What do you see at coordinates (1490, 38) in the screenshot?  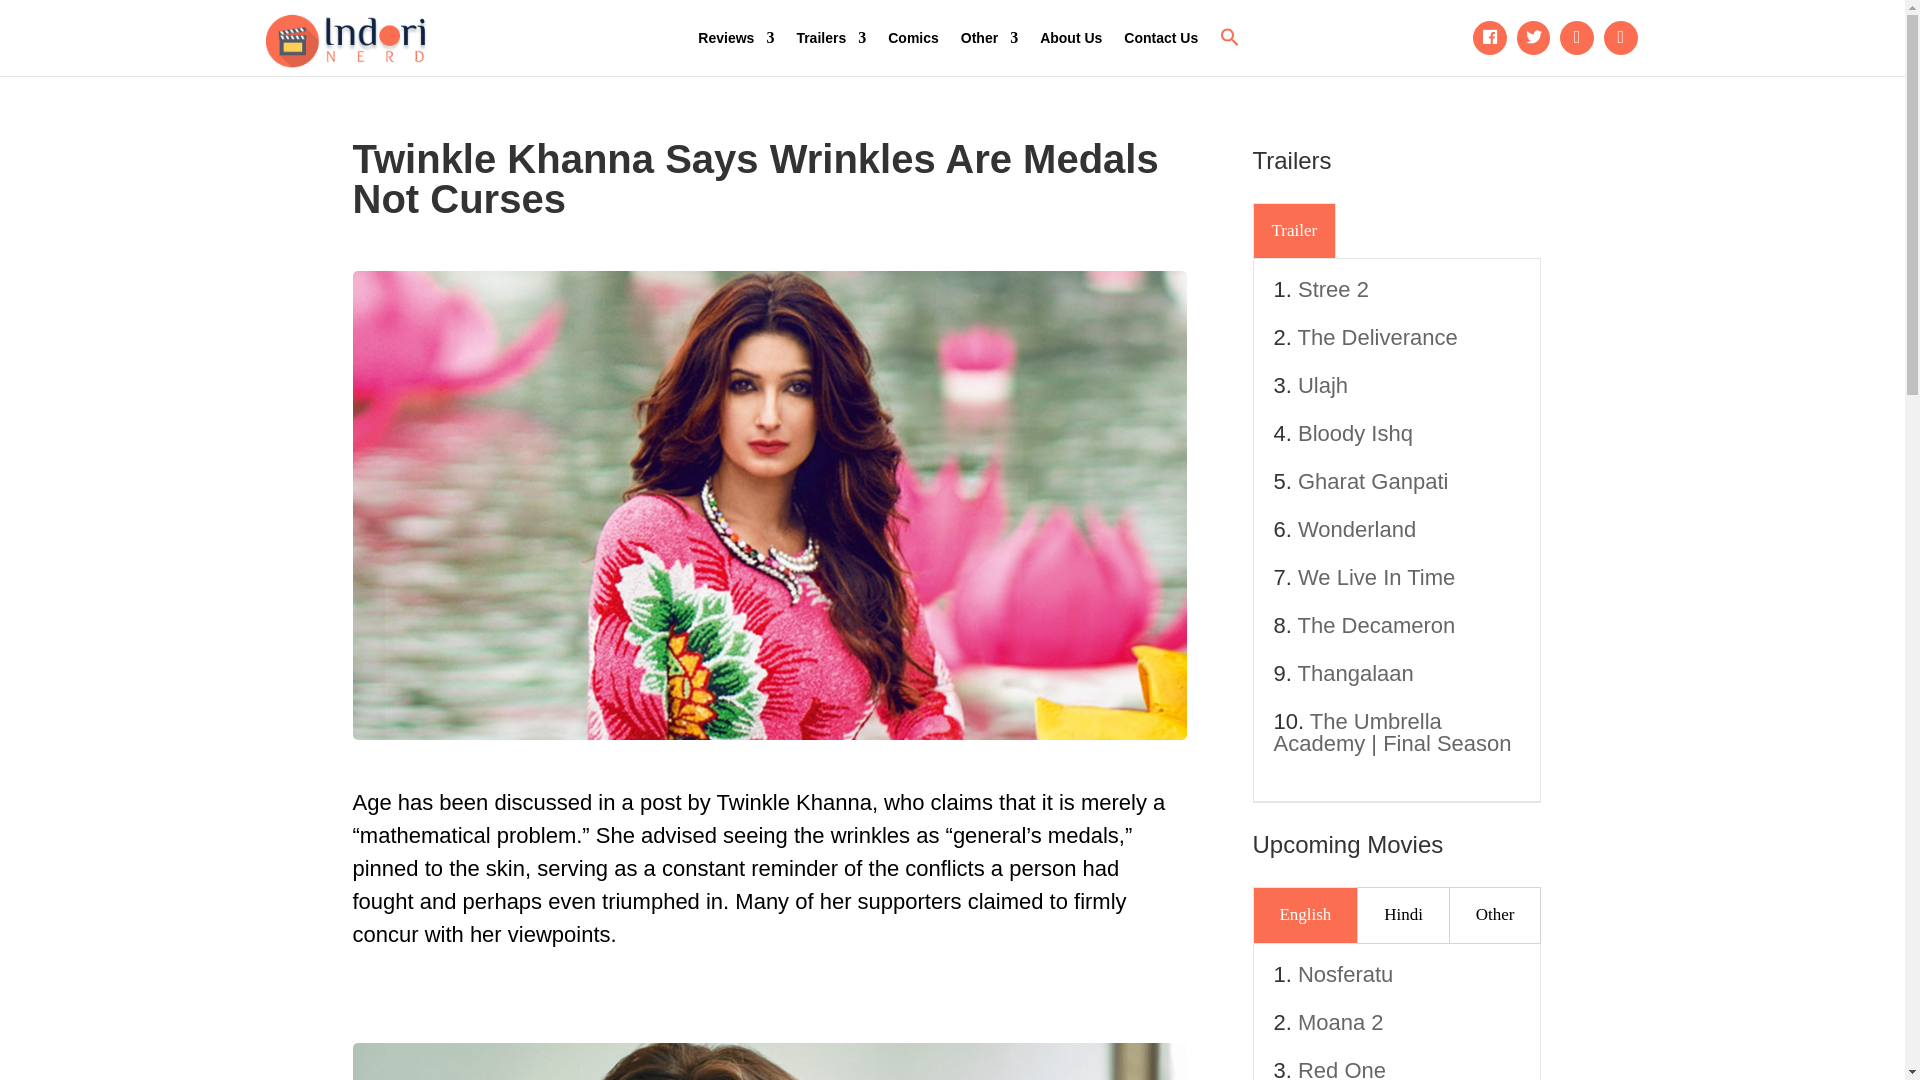 I see `Facebook alt` at bounding box center [1490, 38].